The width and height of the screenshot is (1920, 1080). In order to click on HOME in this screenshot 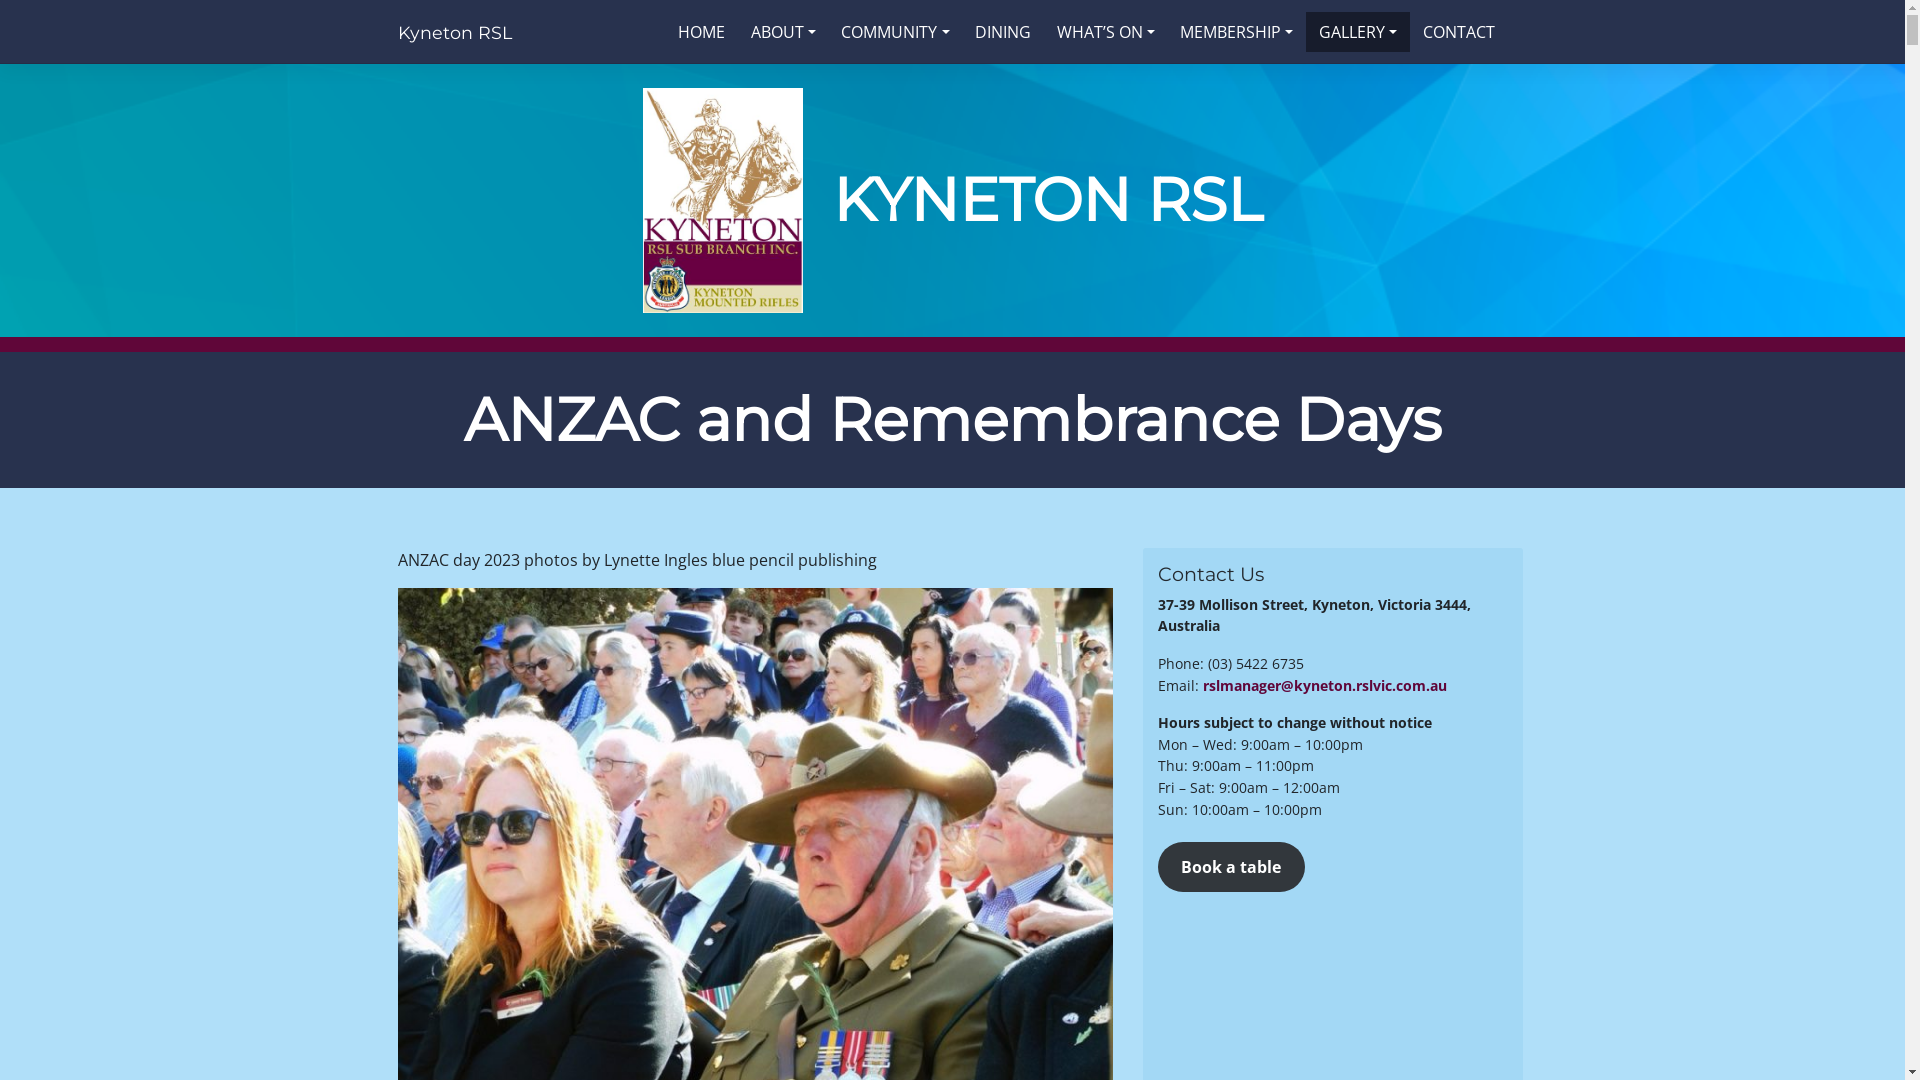, I will do `click(702, 32)`.